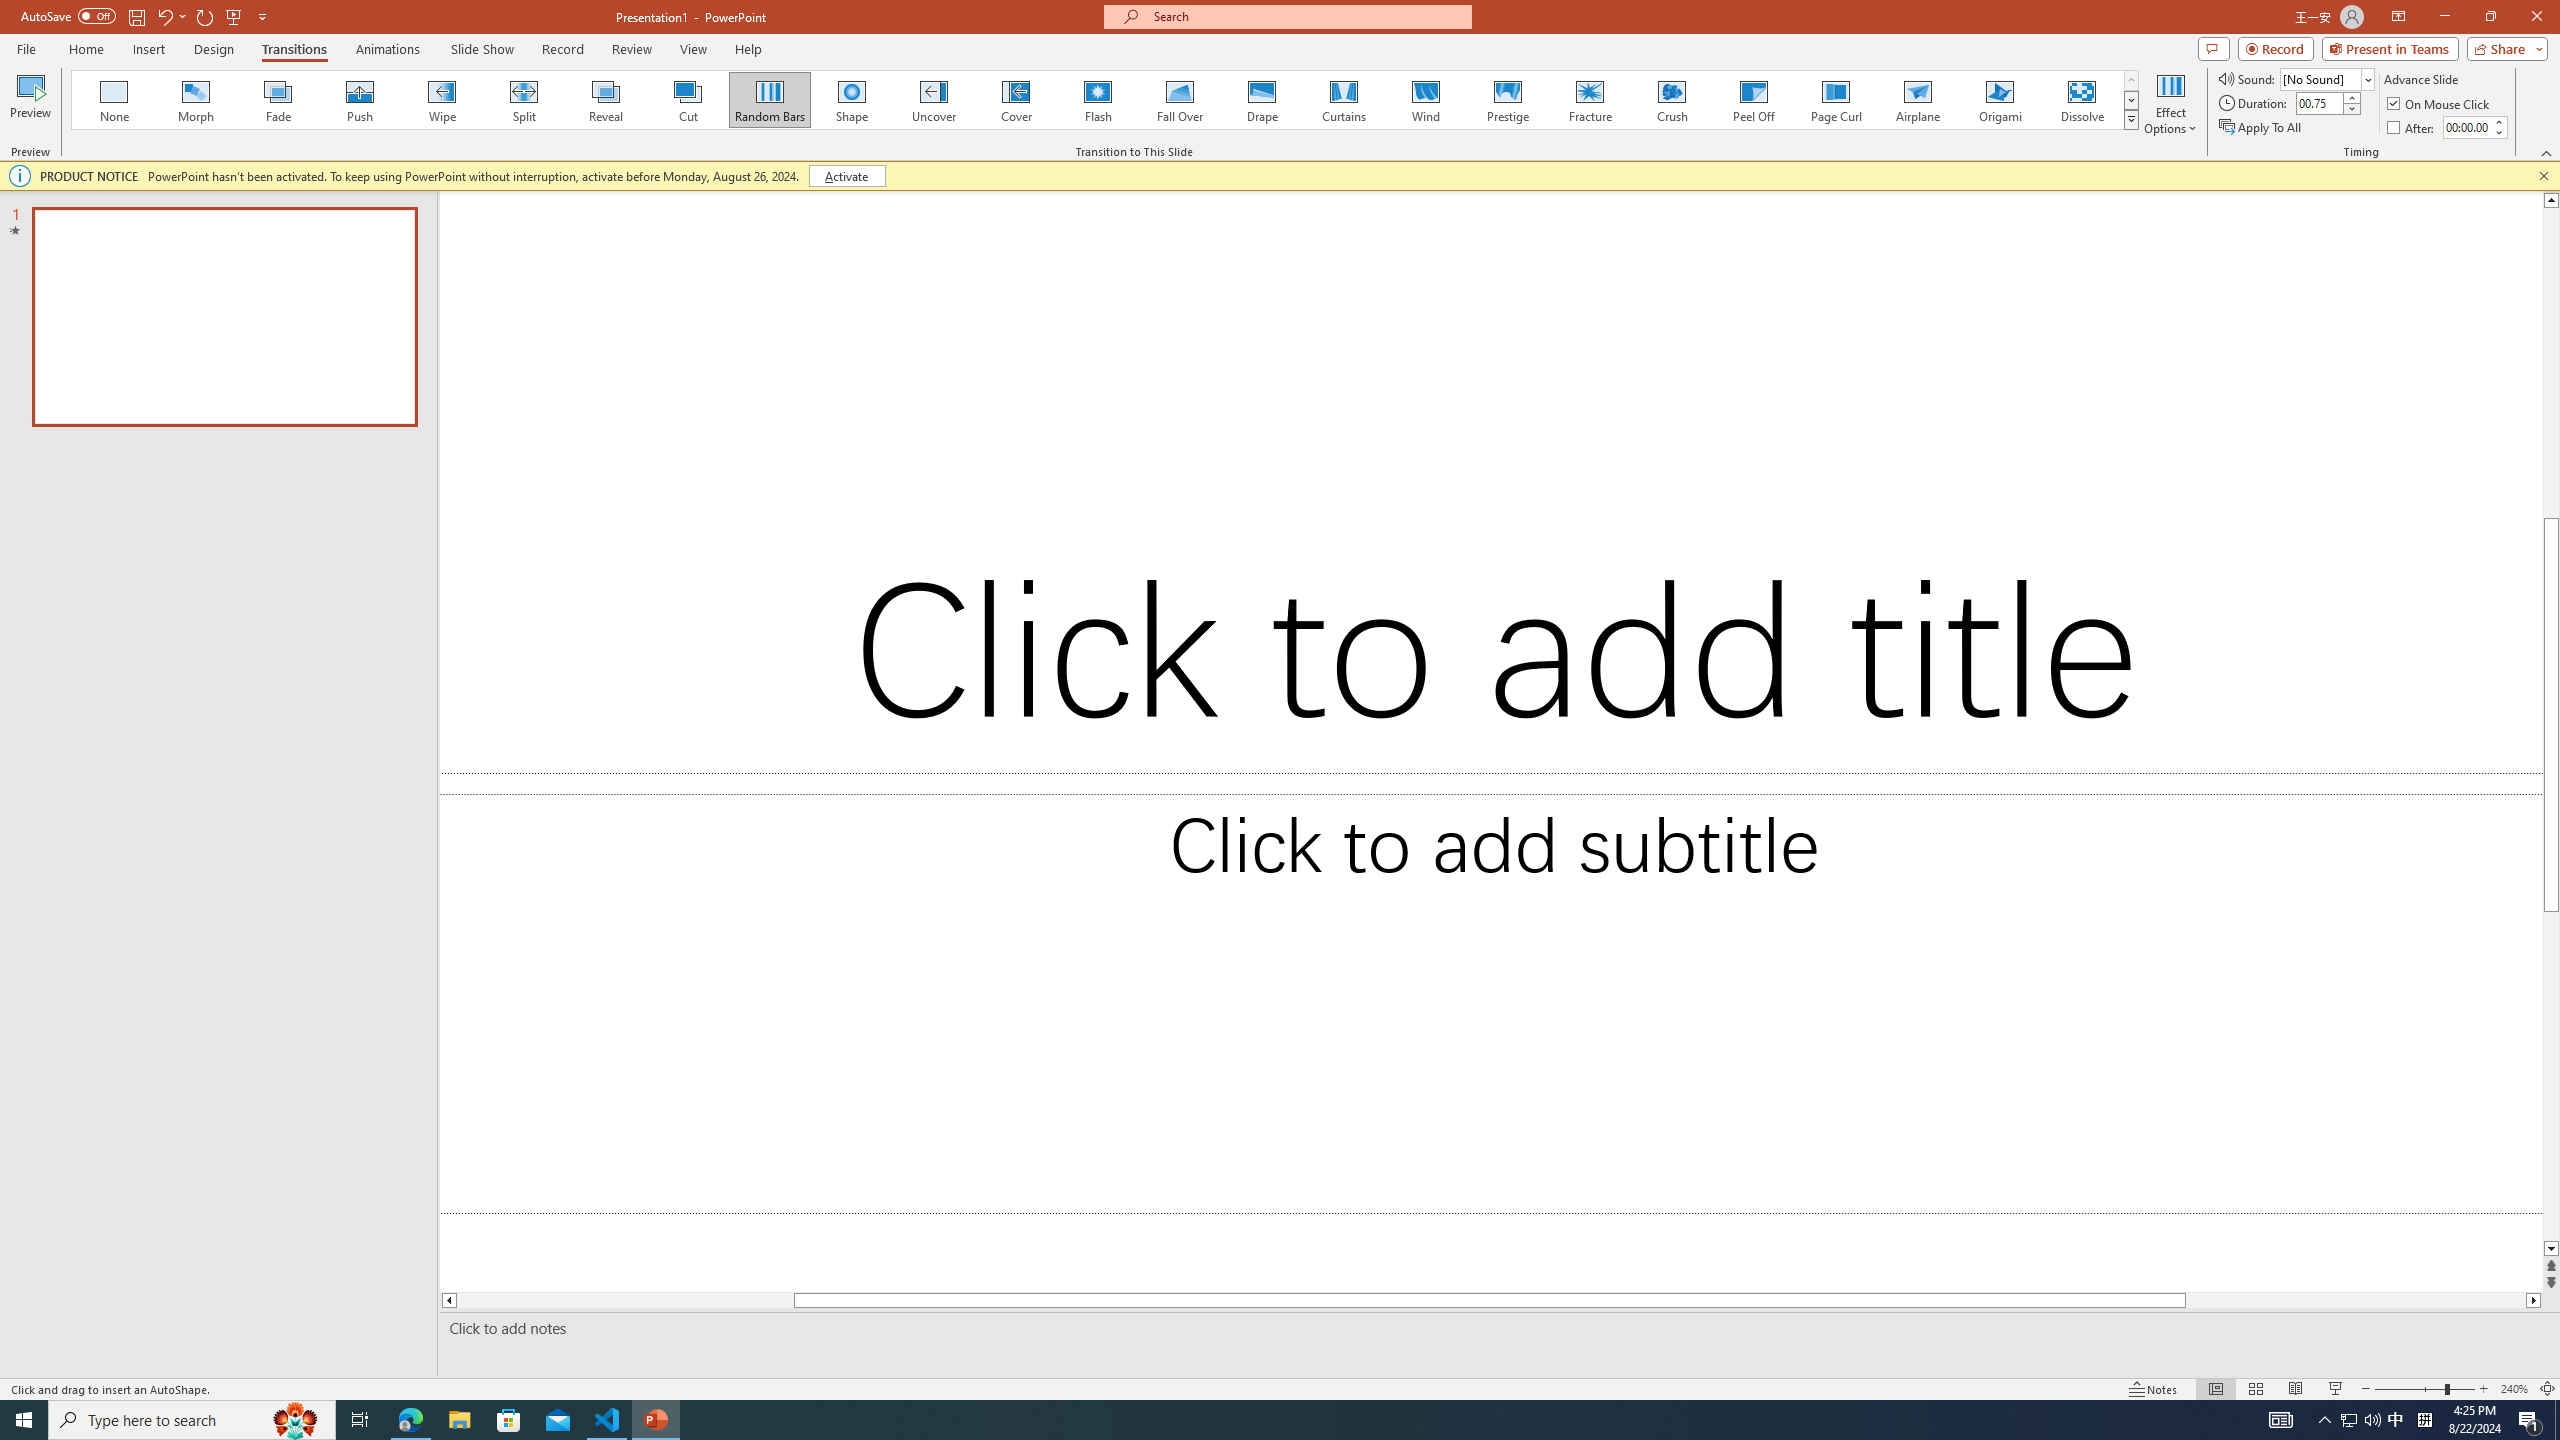 This screenshot has width=2560, height=1440. Describe the element at coordinates (2440, 104) in the screenshot. I see `On Mouse Click` at that location.